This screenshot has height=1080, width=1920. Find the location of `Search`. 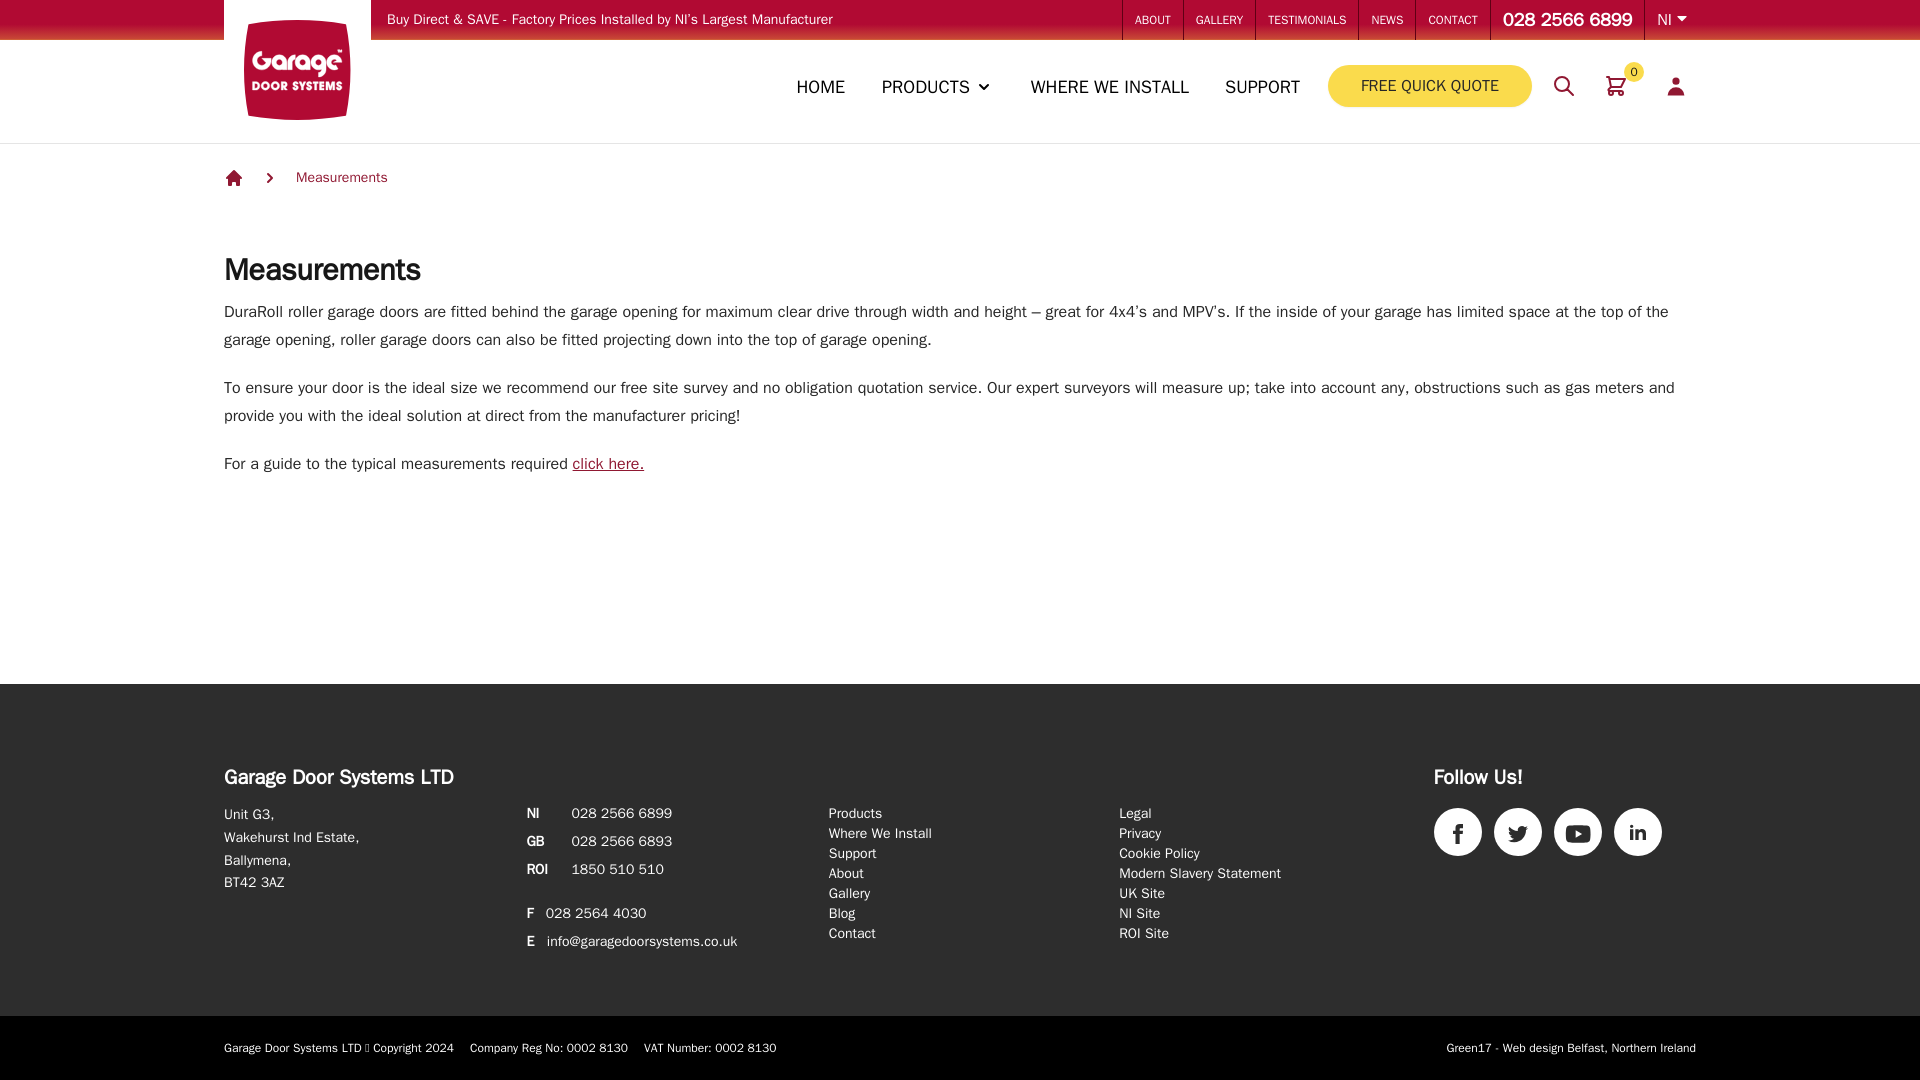

Search is located at coordinates (1564, 86).